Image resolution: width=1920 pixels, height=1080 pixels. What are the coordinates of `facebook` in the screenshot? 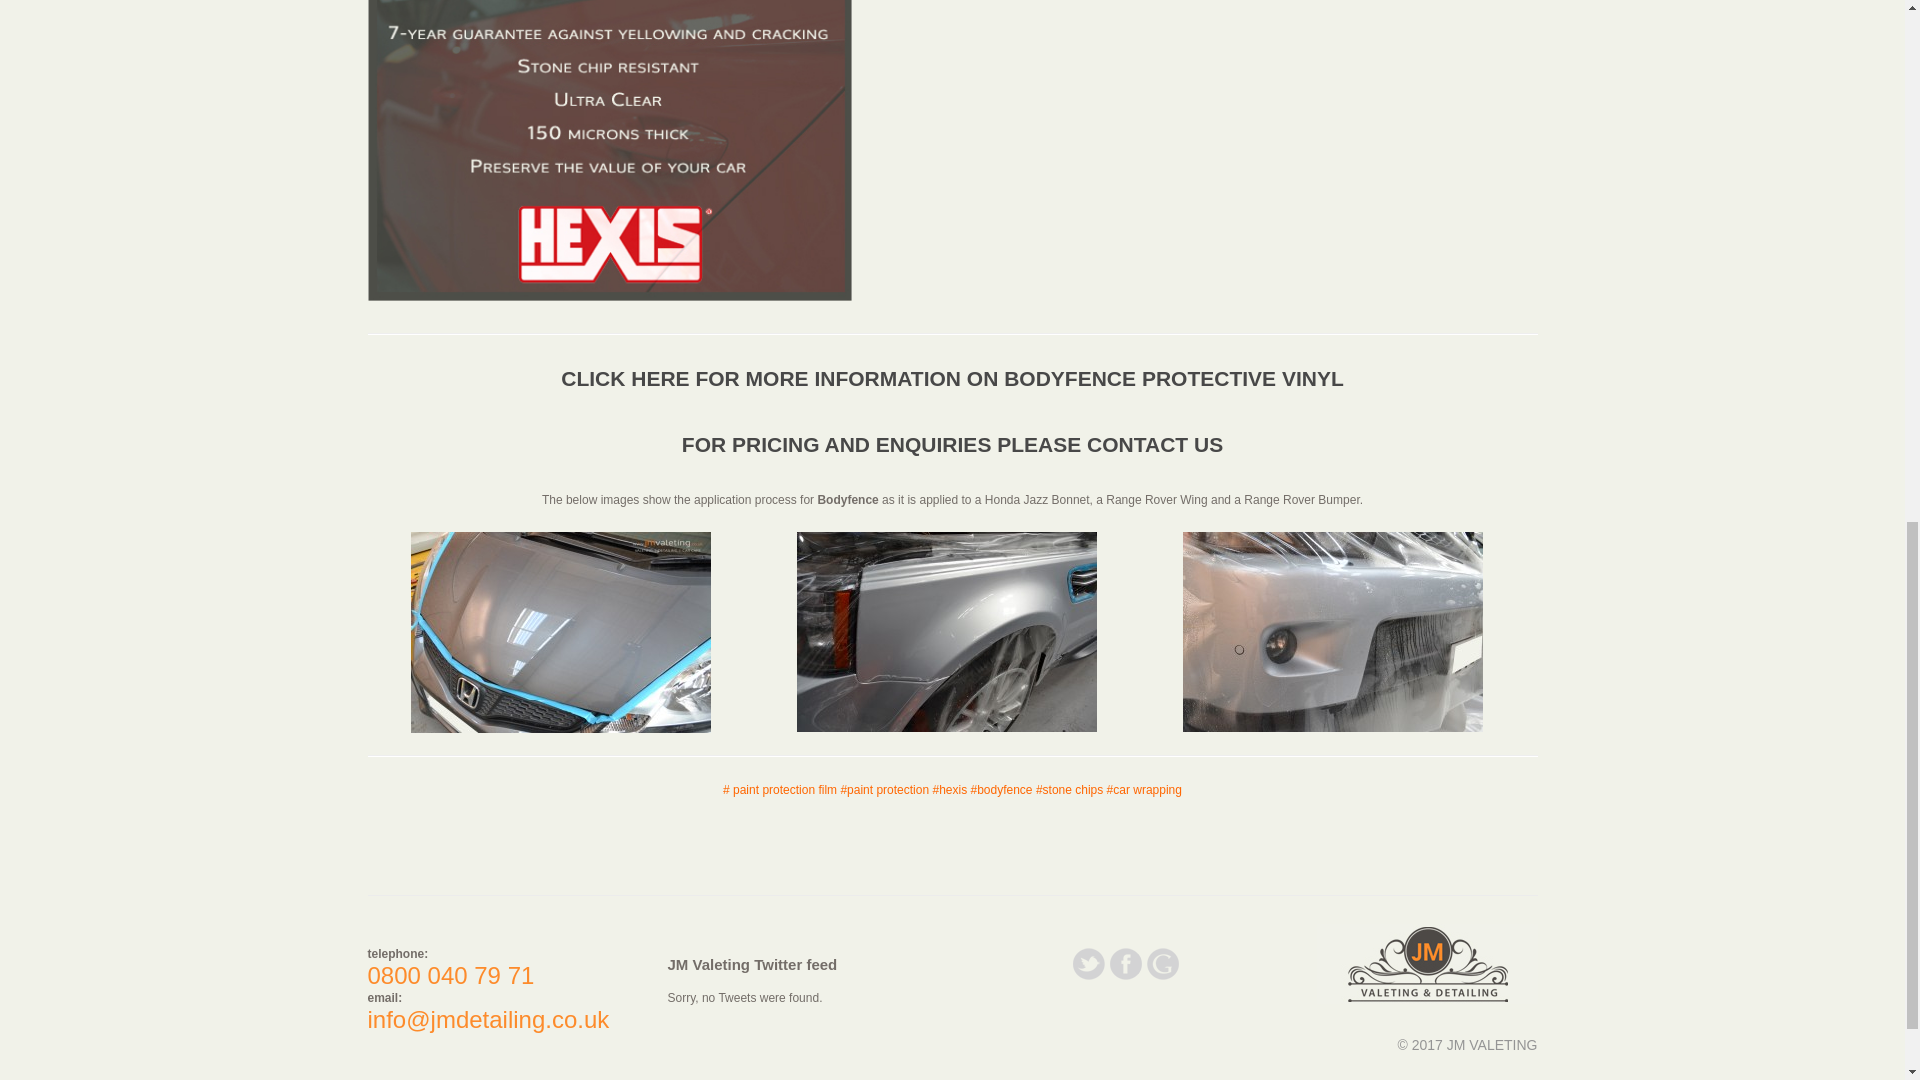 It's located at (1126, 980).